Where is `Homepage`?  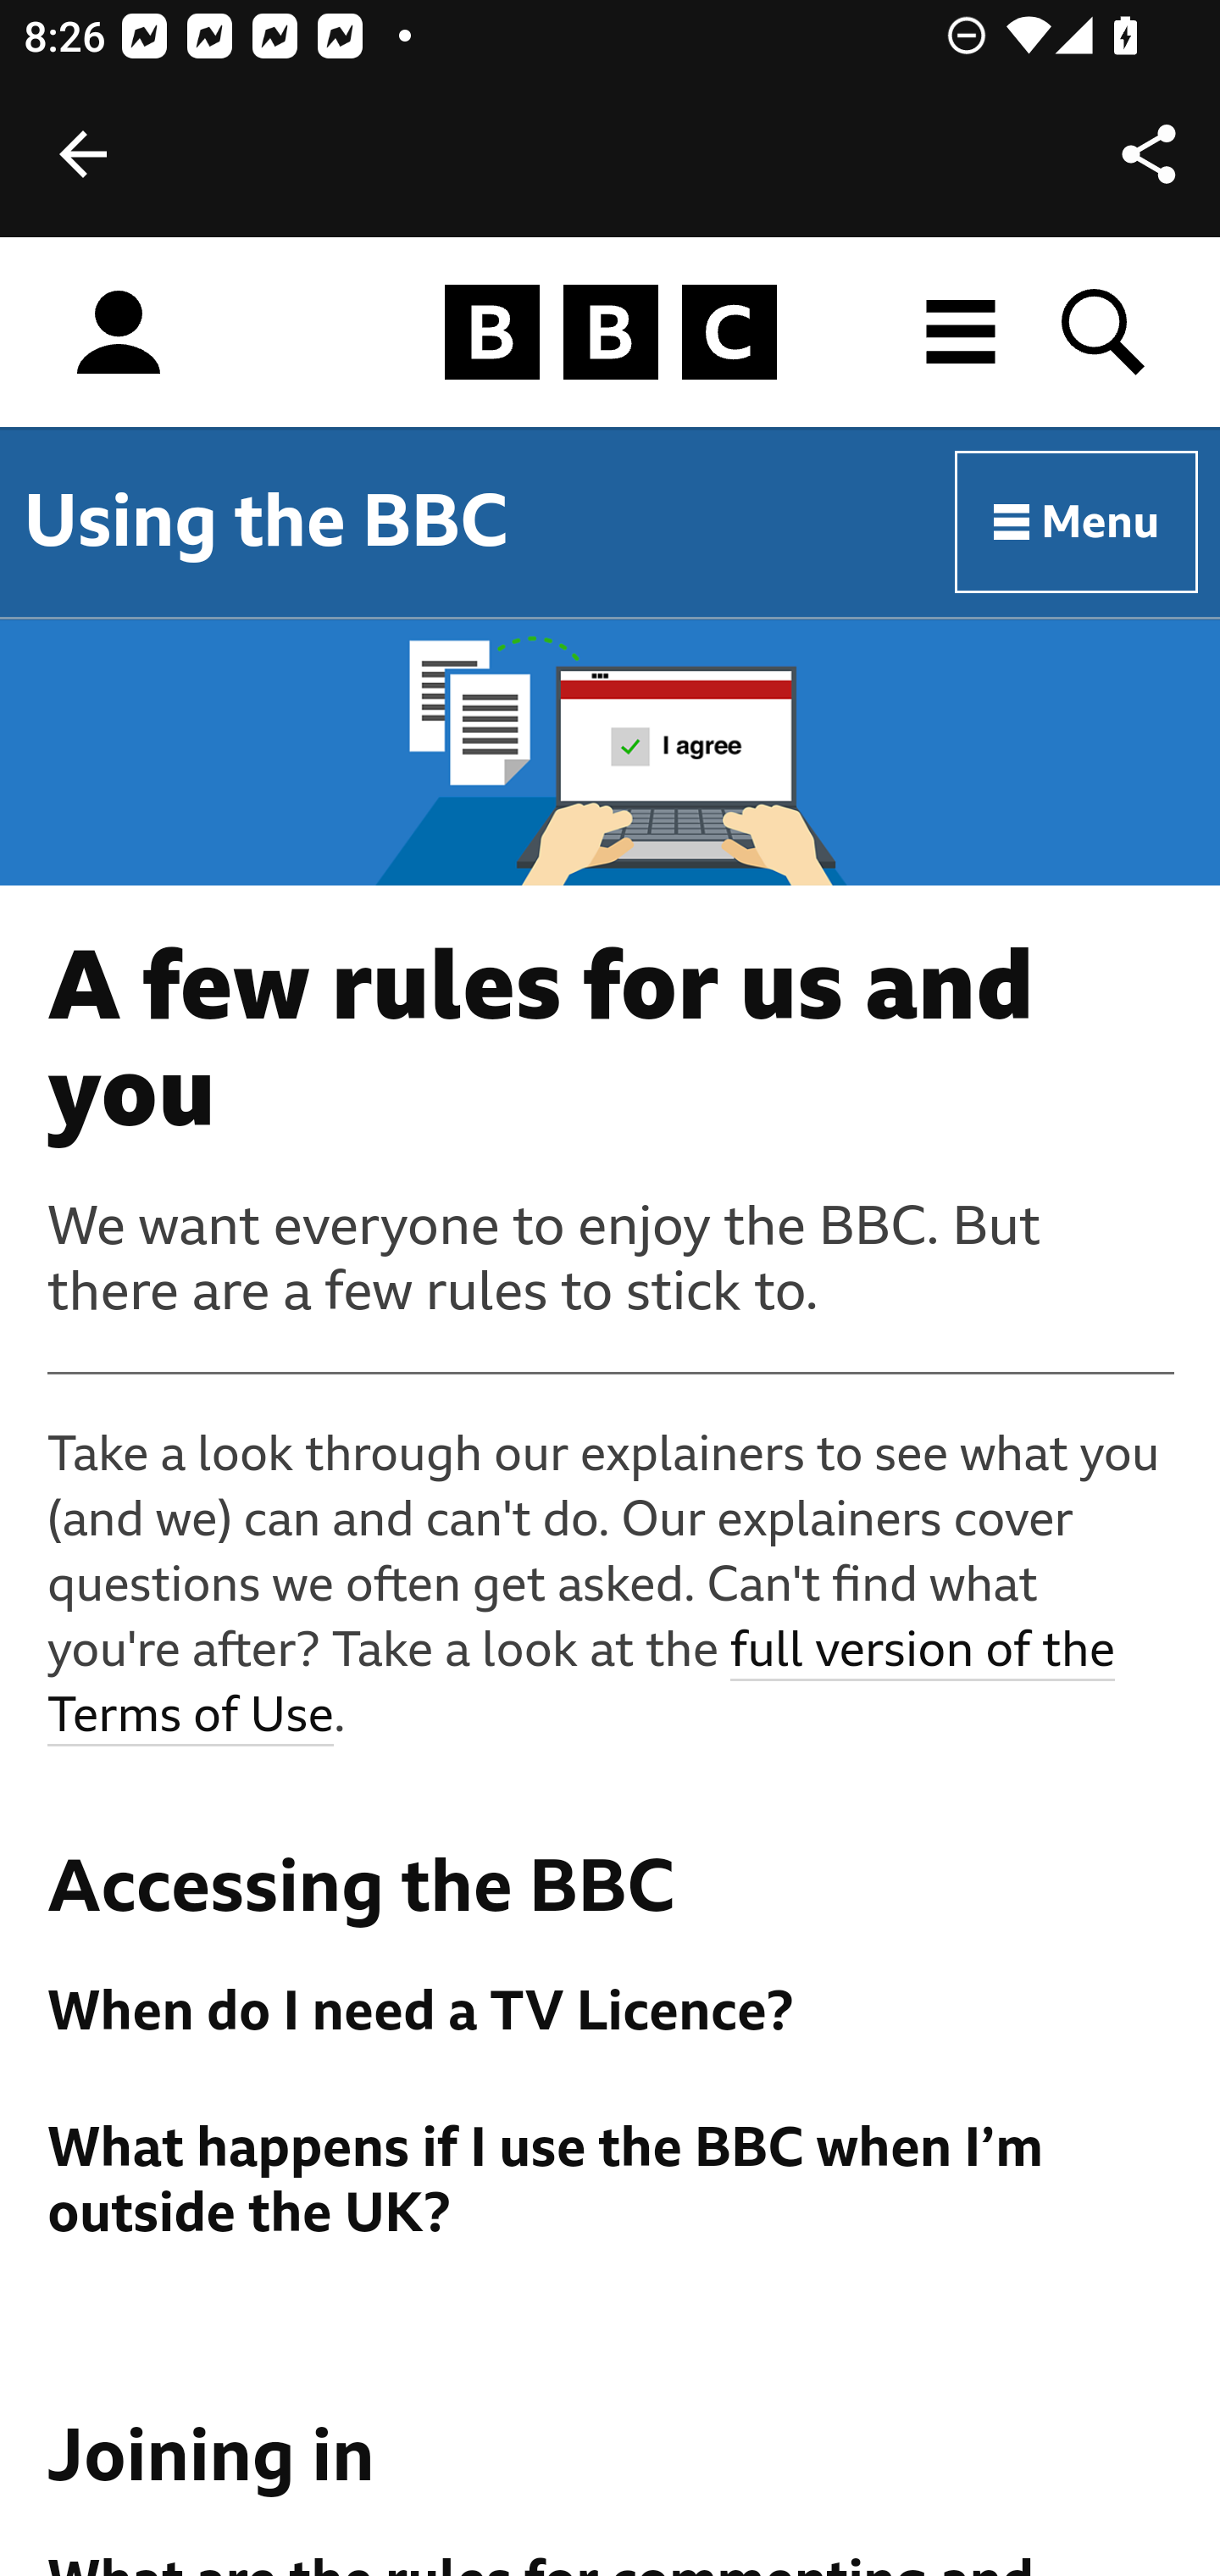
Homepage is located at coordinates (610, 333).